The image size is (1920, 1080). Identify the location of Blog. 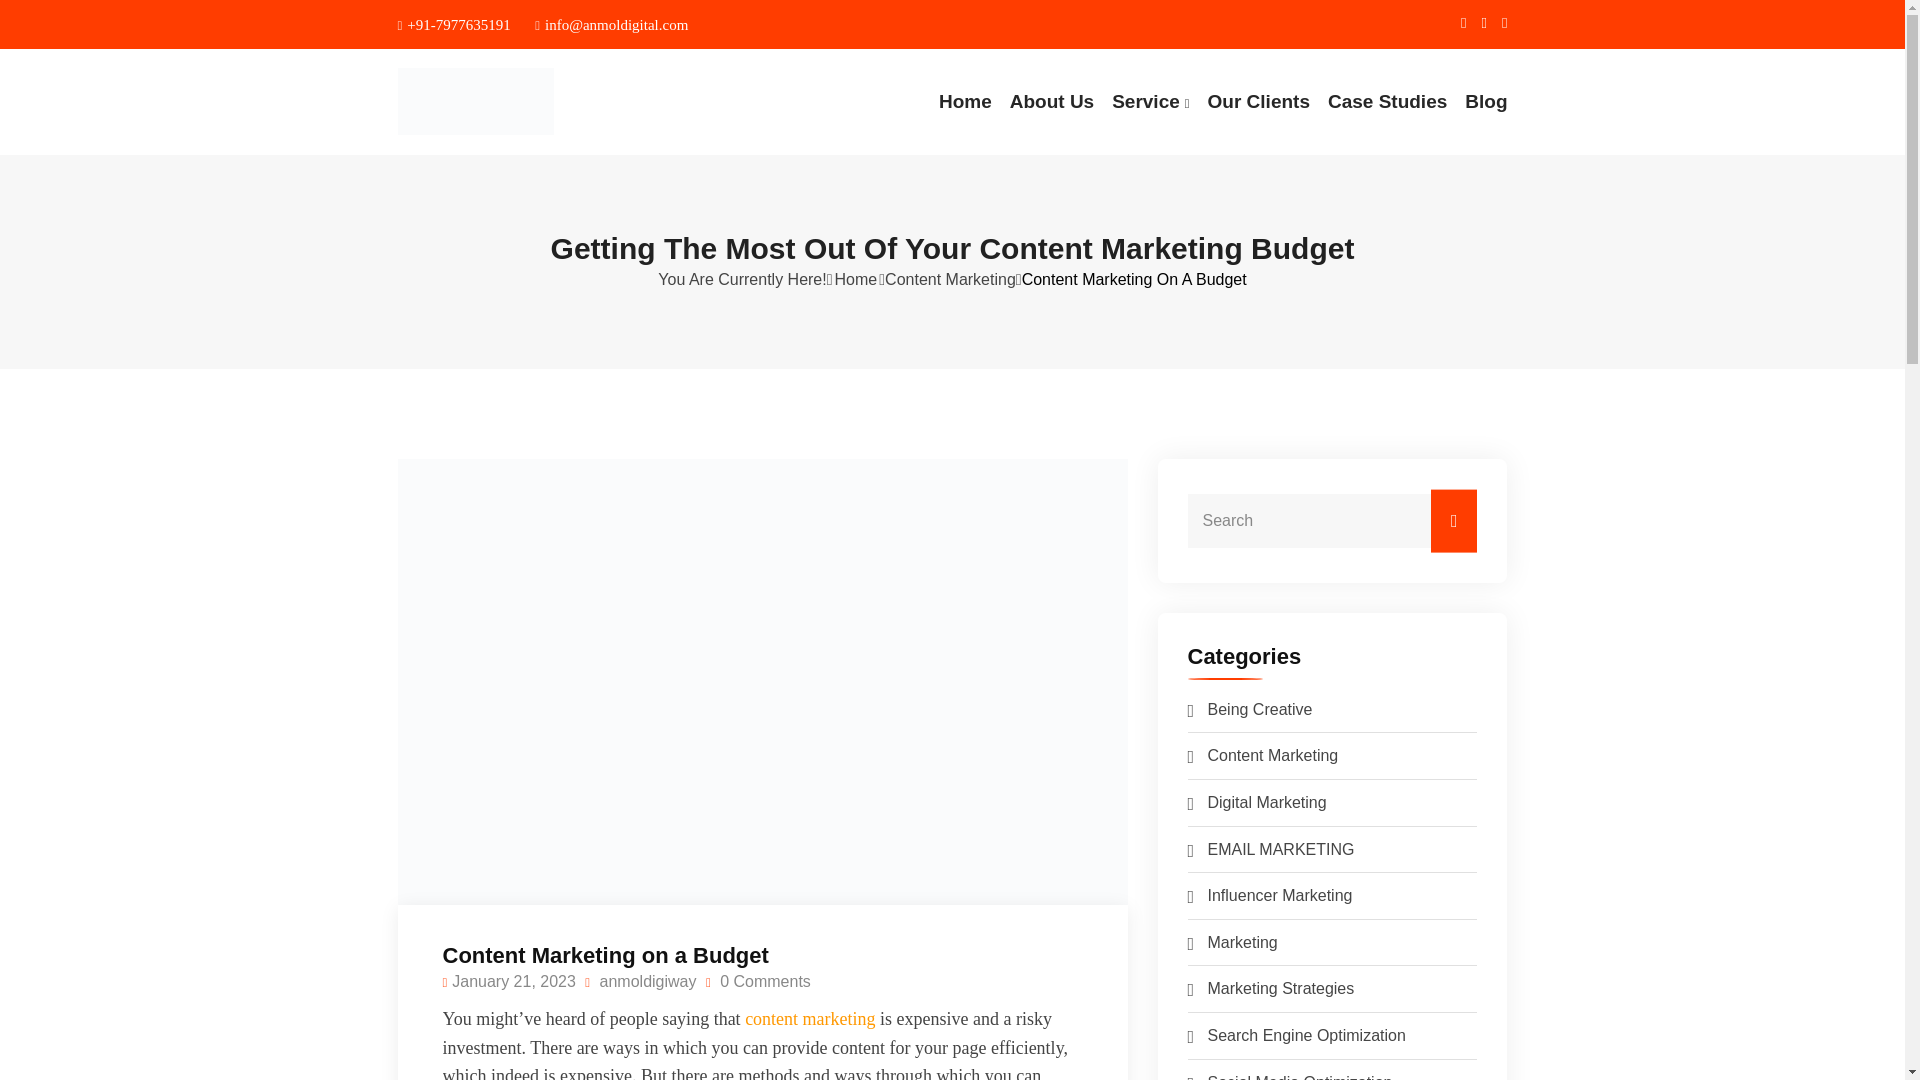
(1486, 102).